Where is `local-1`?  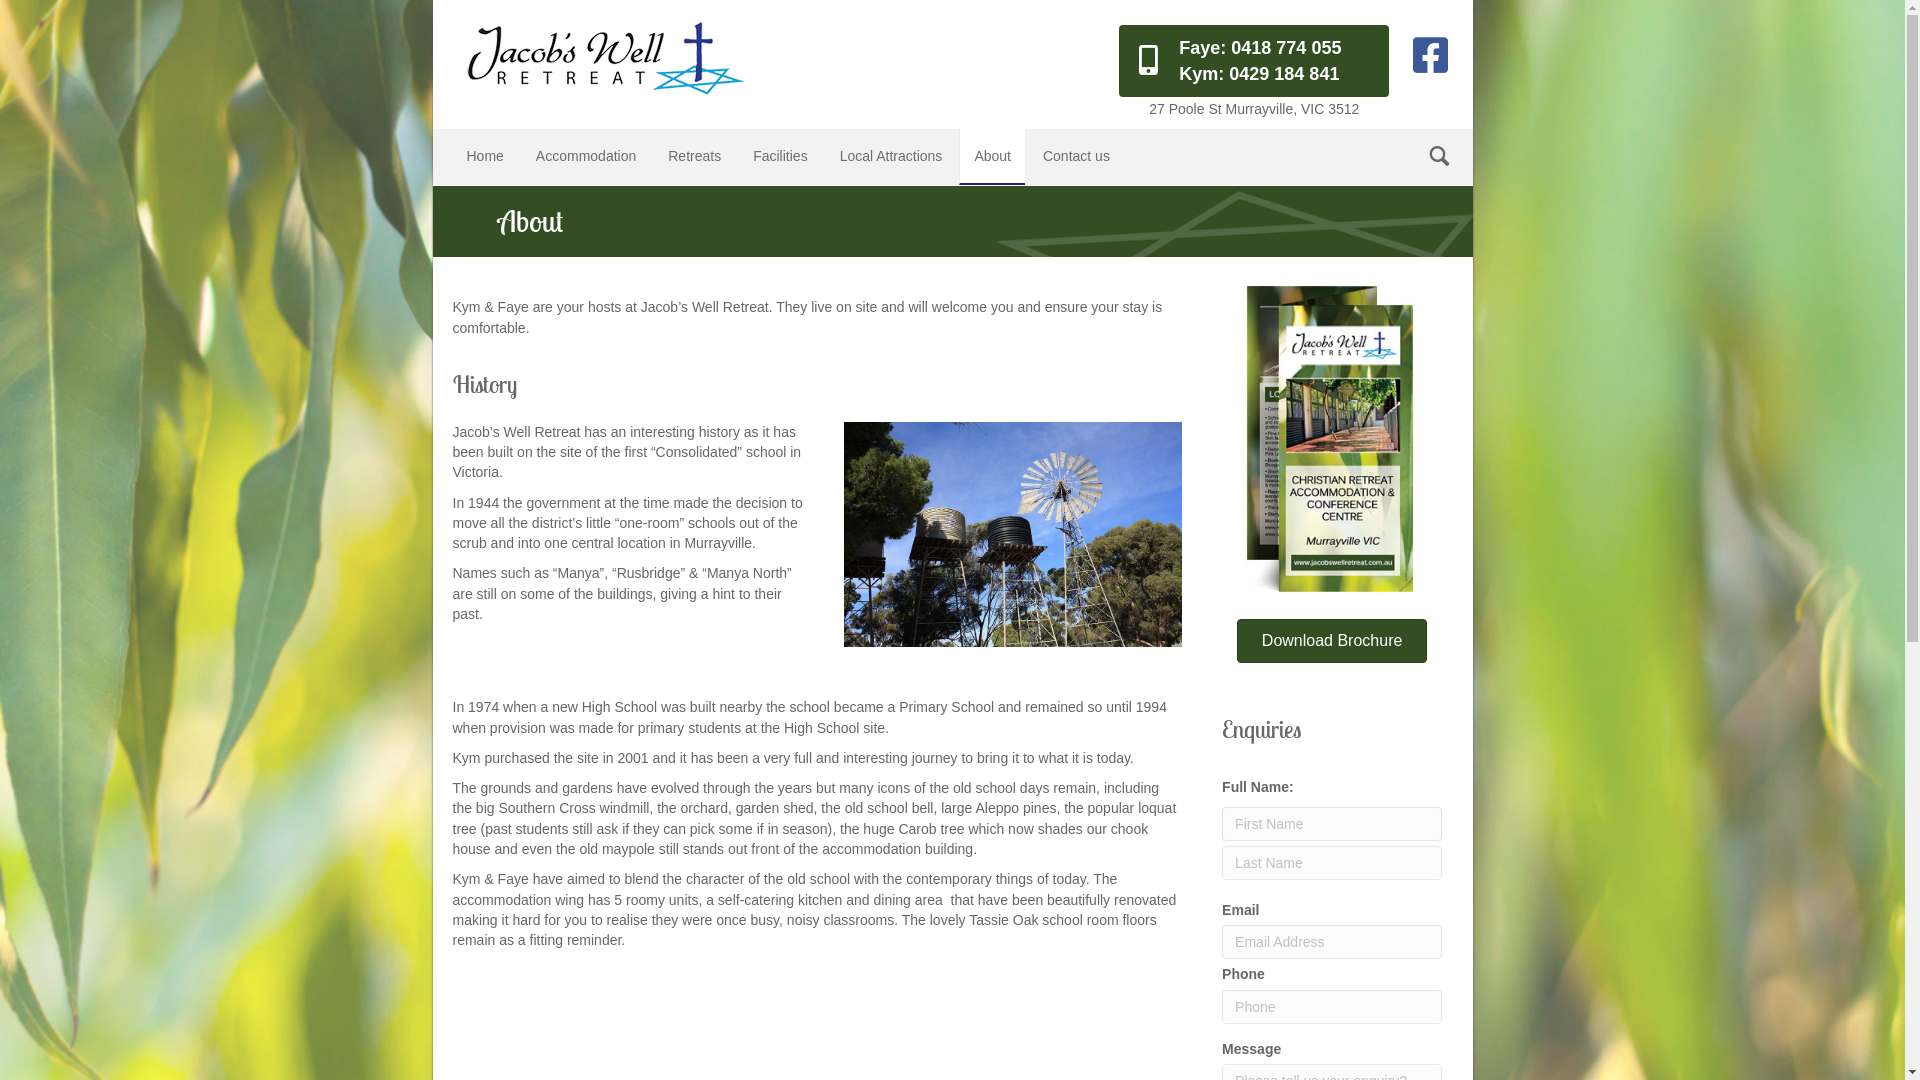 local-1 is located at coordinates (1013, 534).